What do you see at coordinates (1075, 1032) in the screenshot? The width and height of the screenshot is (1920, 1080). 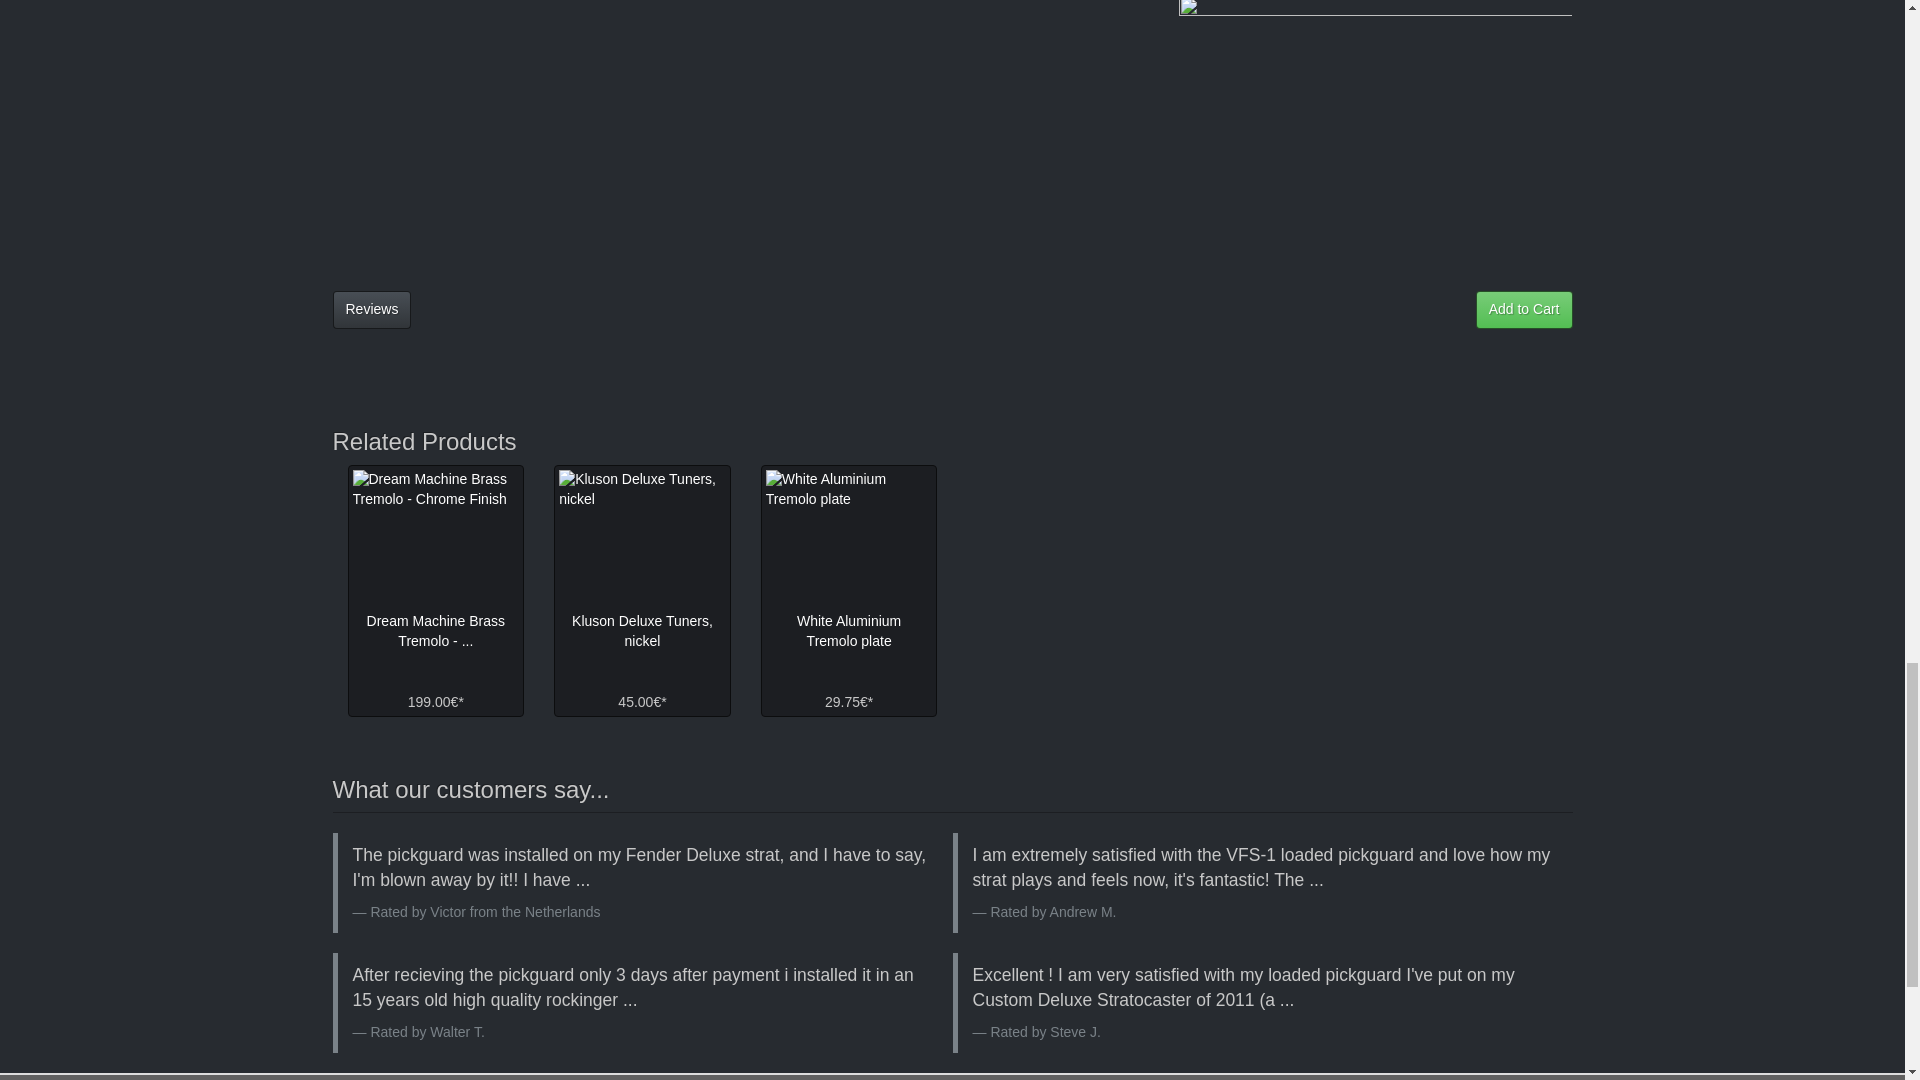 I see `Steve J.` at bounding box center [1075, 1032].